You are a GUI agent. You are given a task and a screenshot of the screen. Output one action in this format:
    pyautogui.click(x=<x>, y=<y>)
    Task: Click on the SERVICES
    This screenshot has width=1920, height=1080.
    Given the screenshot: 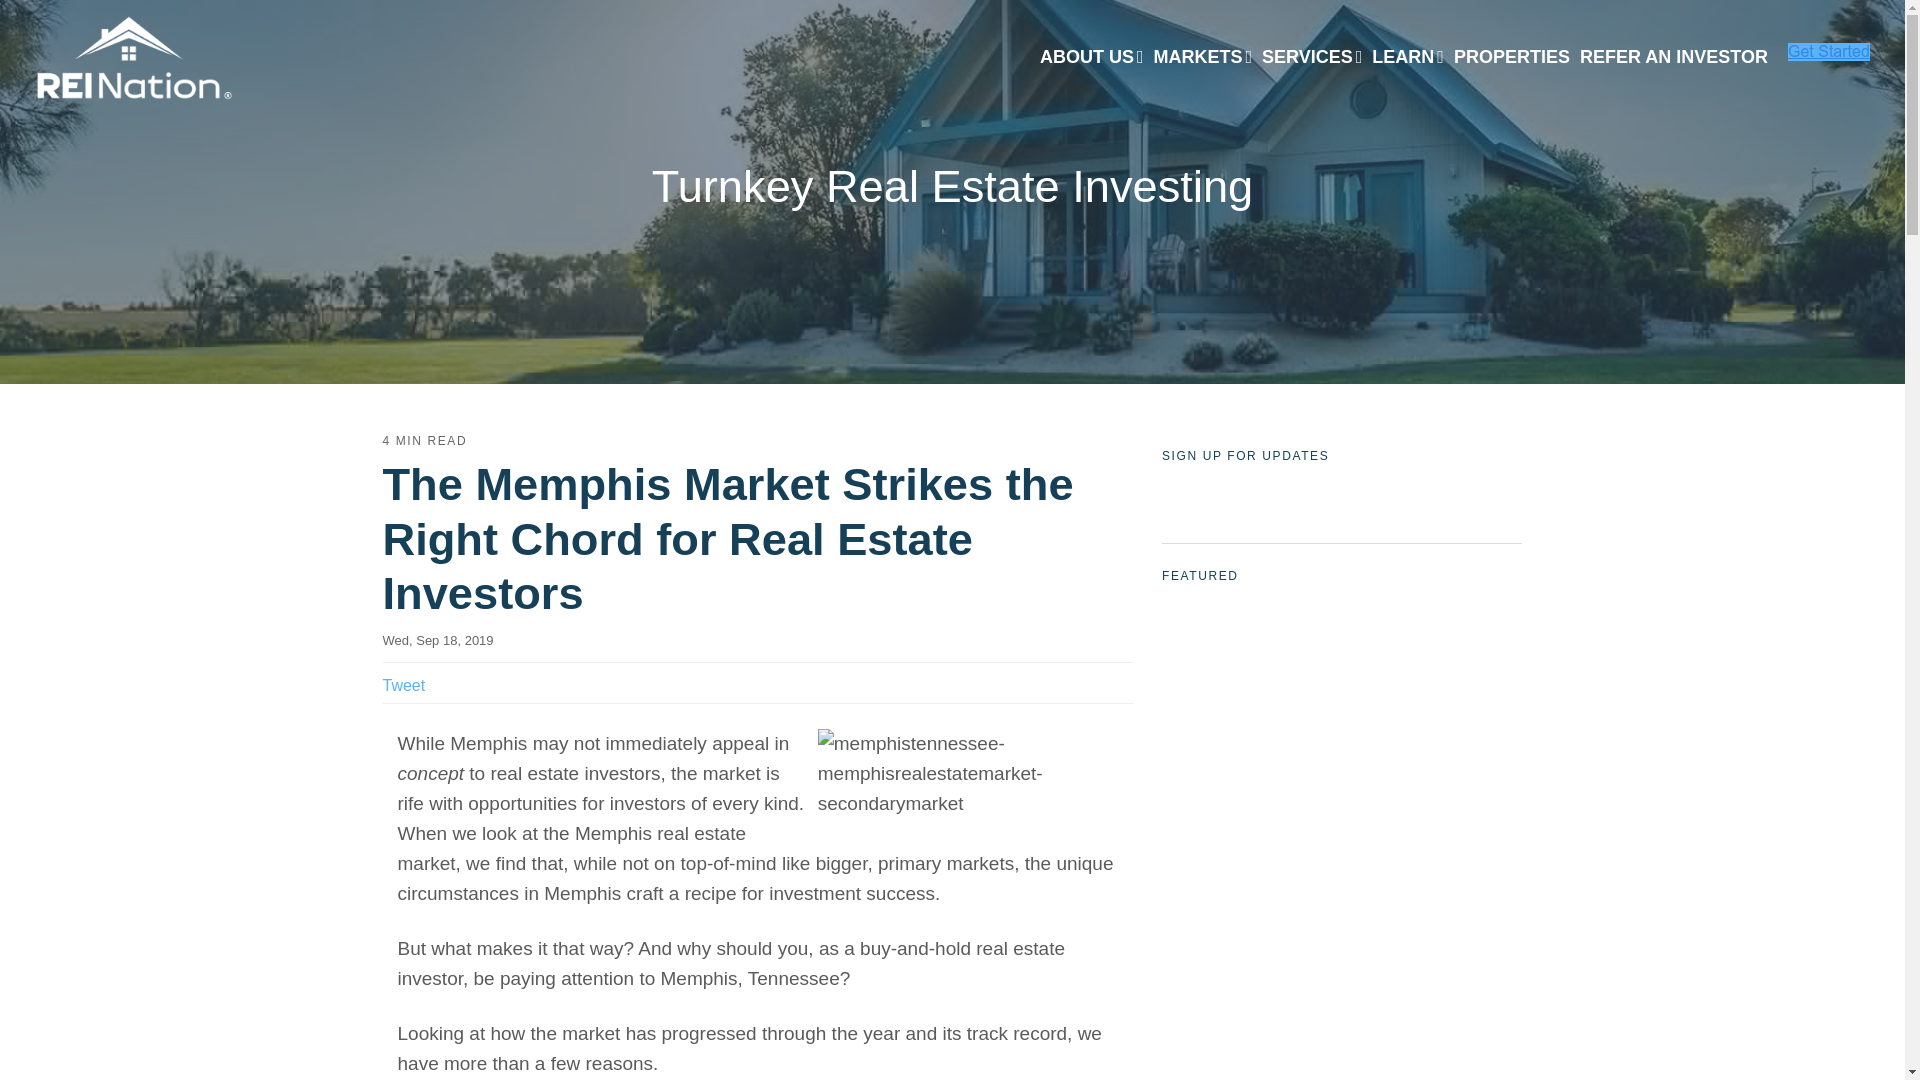 What is the action you would take?
    pyautogui.click(x=1312, y=58)
    